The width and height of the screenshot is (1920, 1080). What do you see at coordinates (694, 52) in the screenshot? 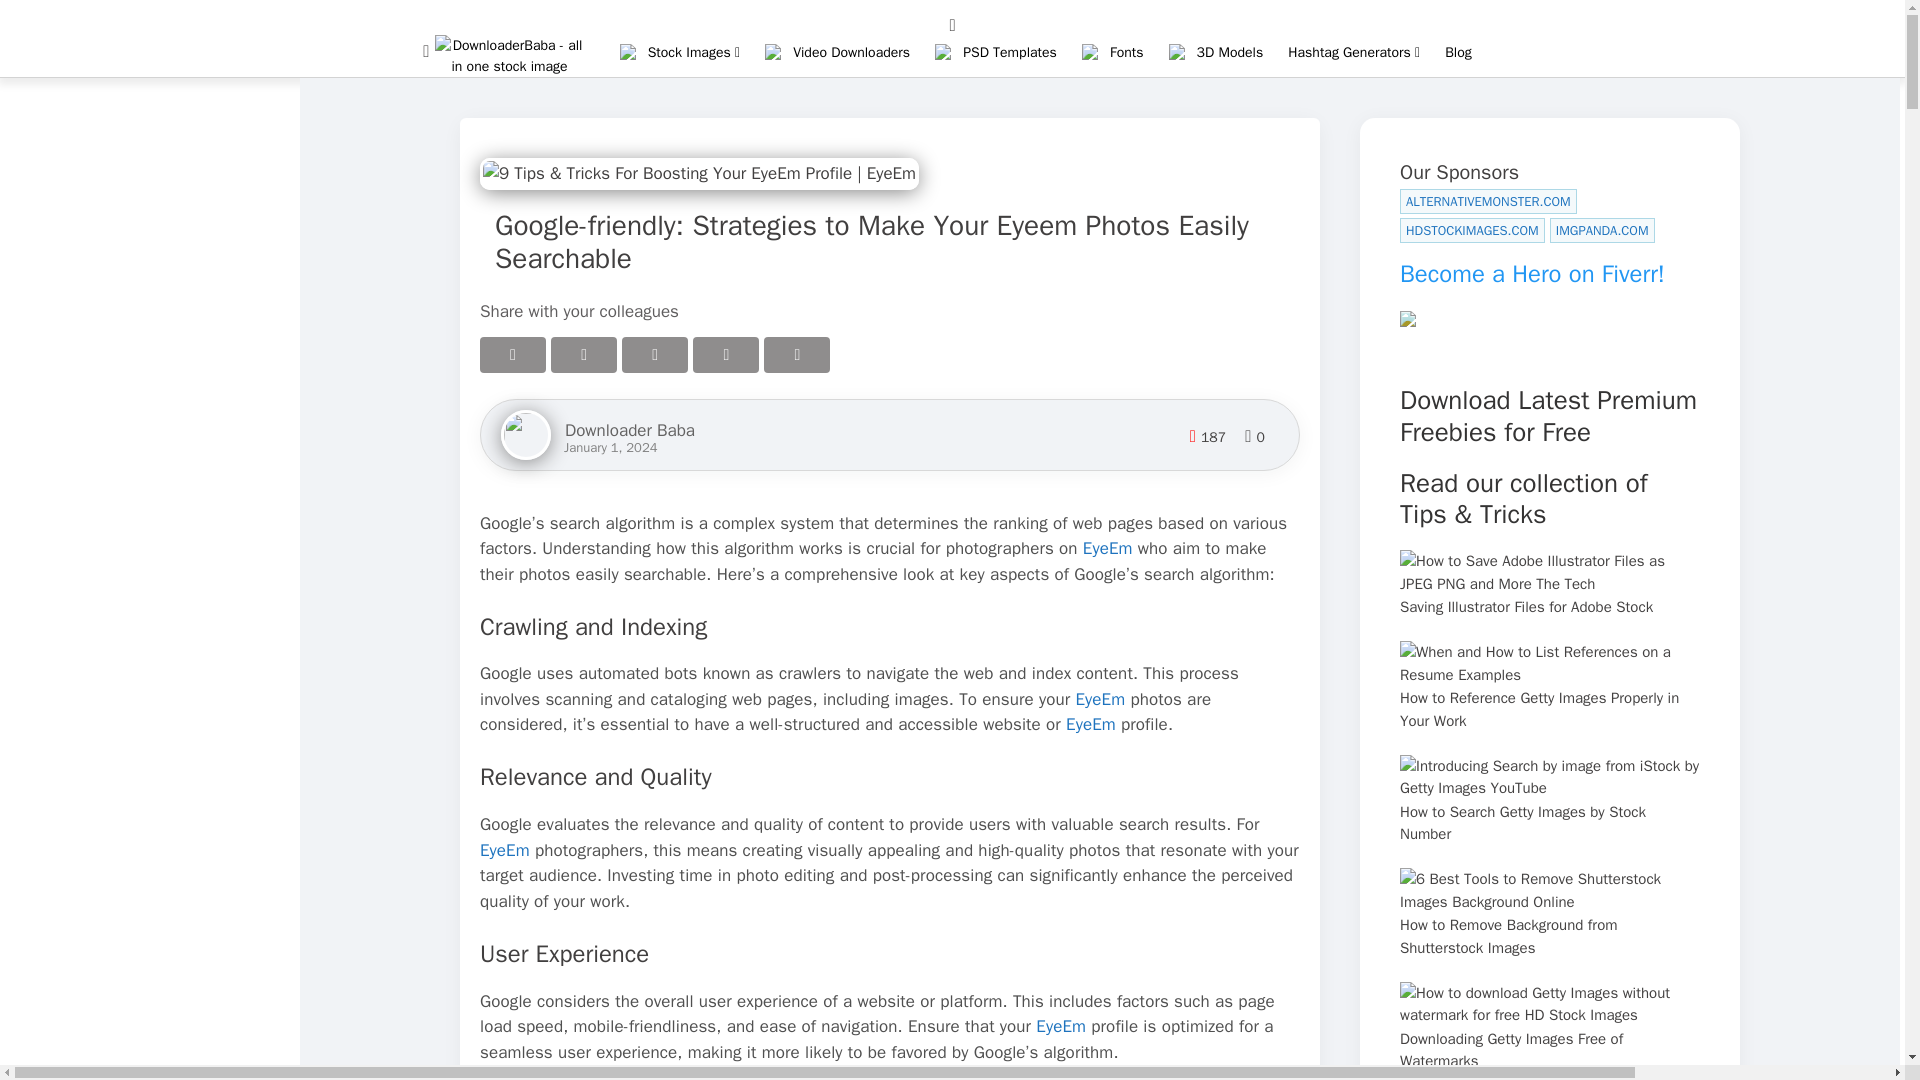
I see `Stock Images` at bounding box center [694, 52].